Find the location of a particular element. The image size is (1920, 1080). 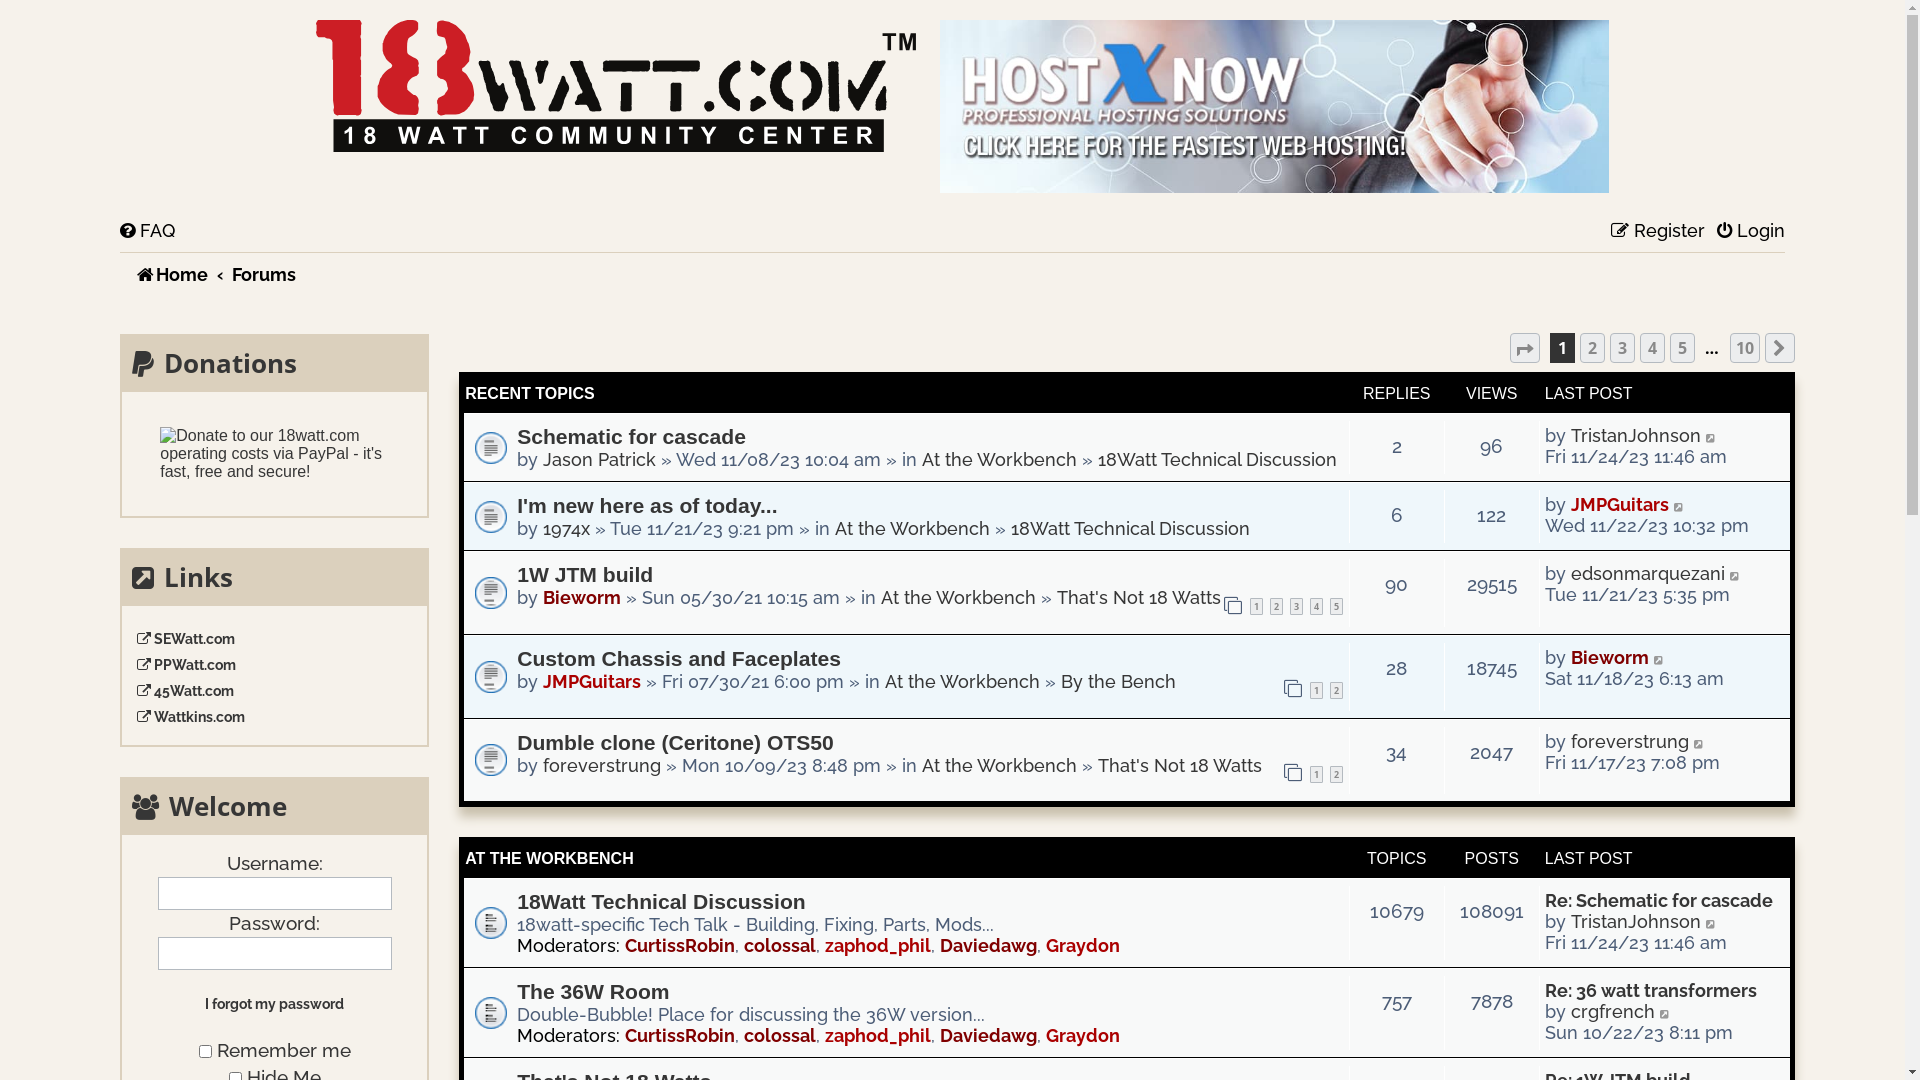

At the Workbench is located at coordinates (958, 598).